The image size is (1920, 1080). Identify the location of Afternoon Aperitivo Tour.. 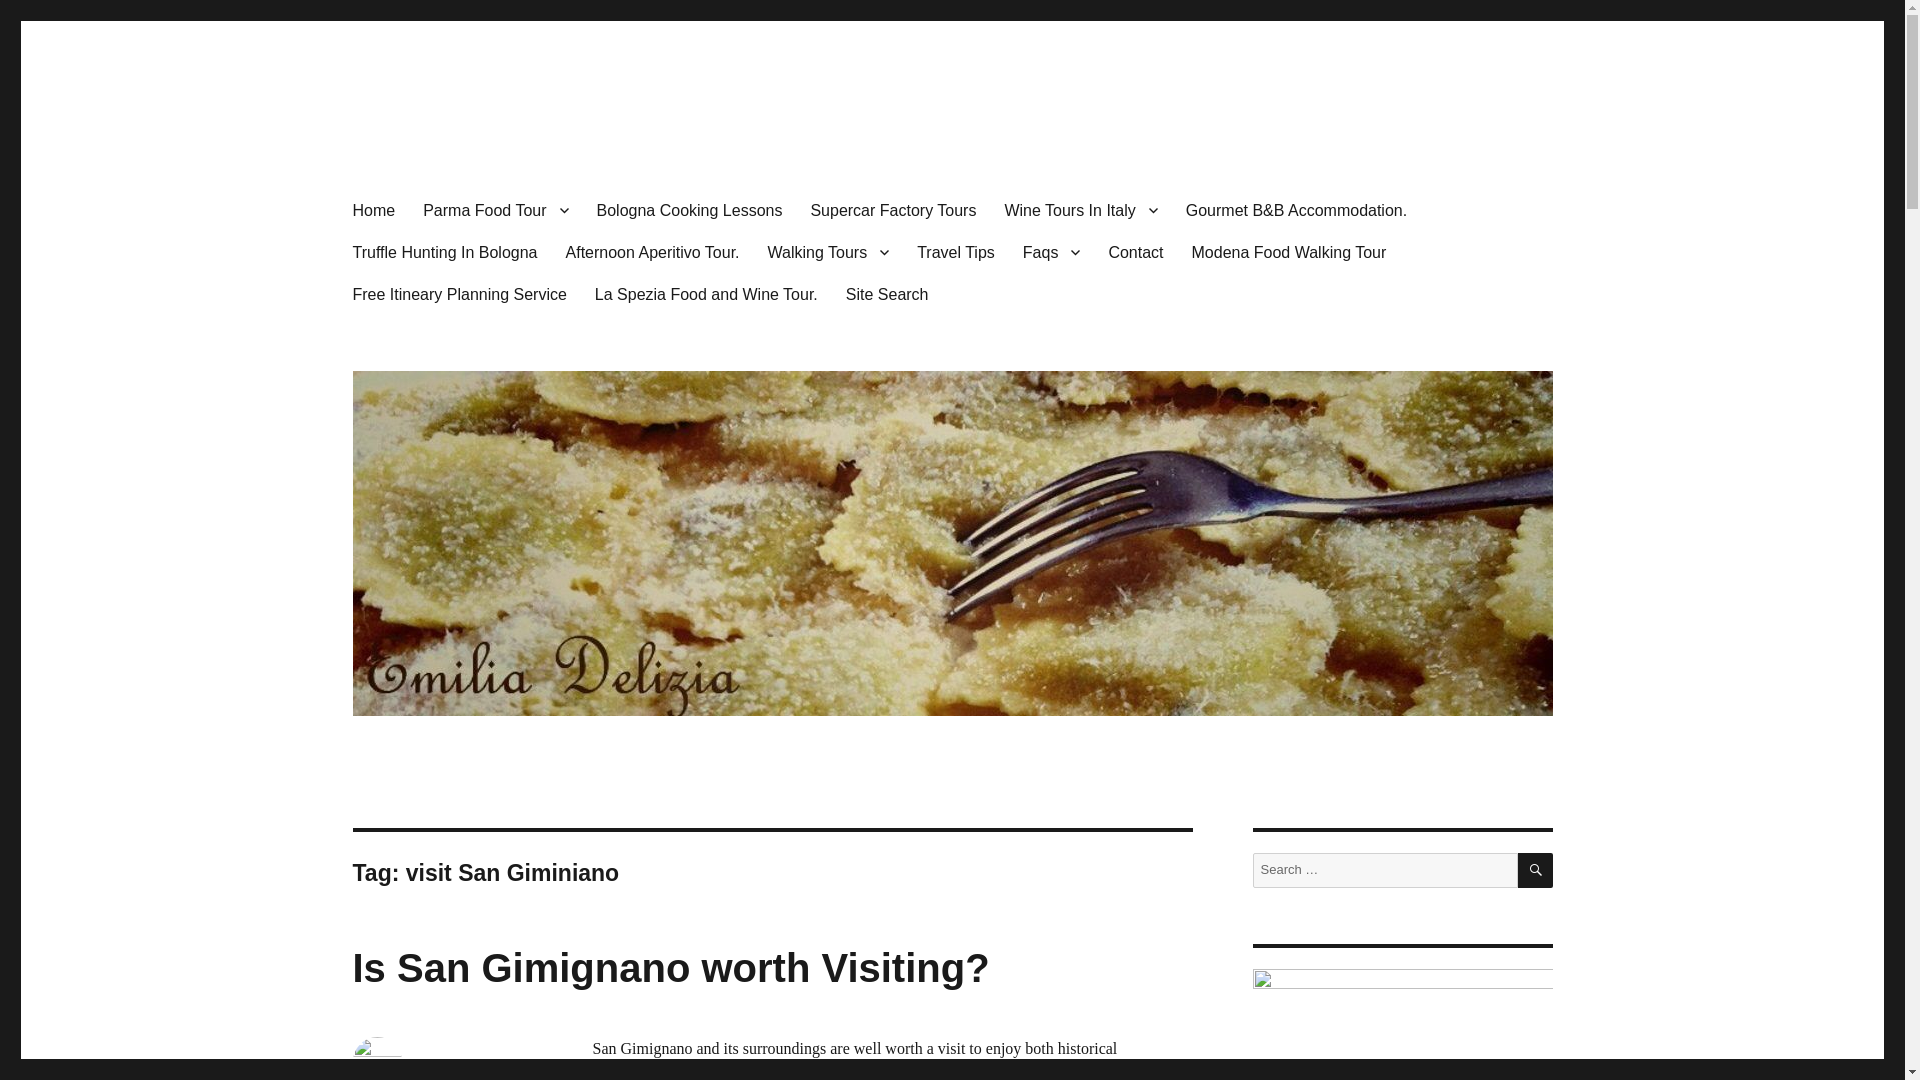
(653, 252).